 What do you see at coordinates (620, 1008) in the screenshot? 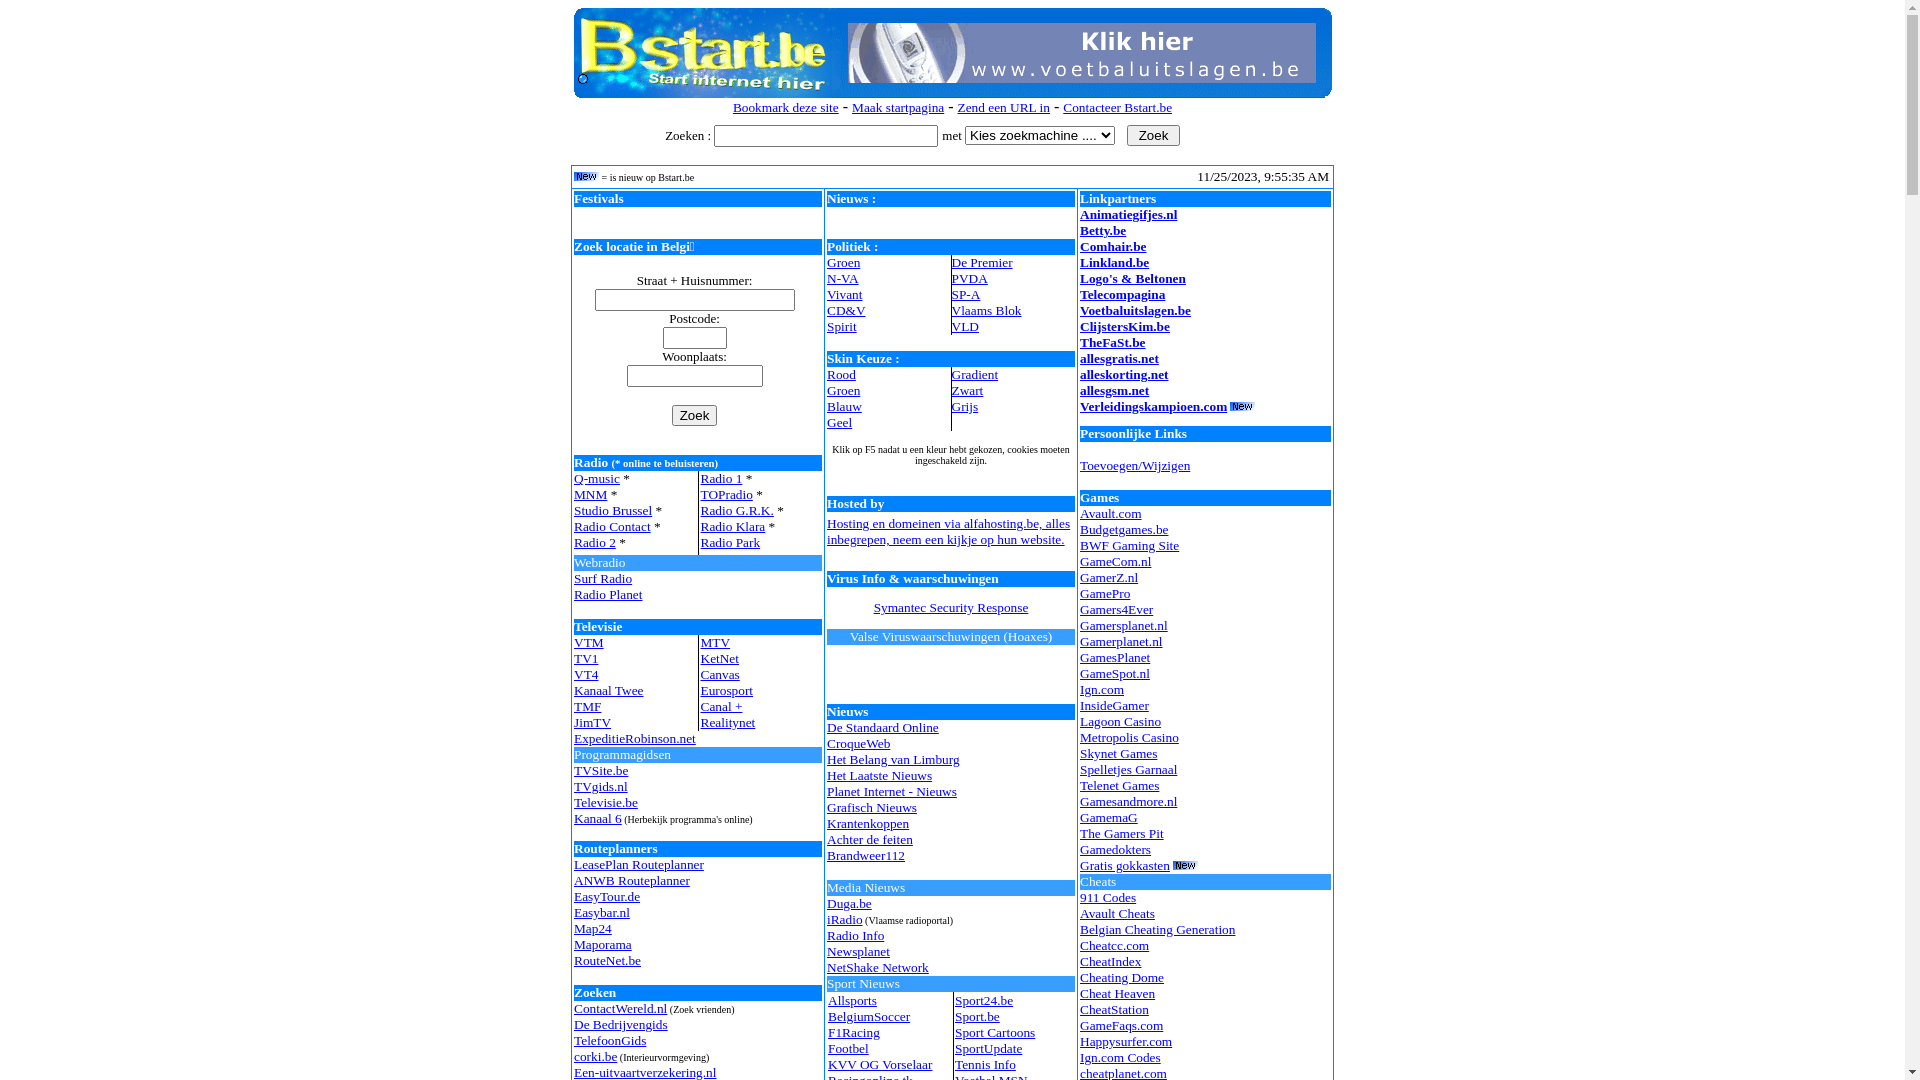
I see `ContactWereld.nl` at bounding box center [620, 1008].